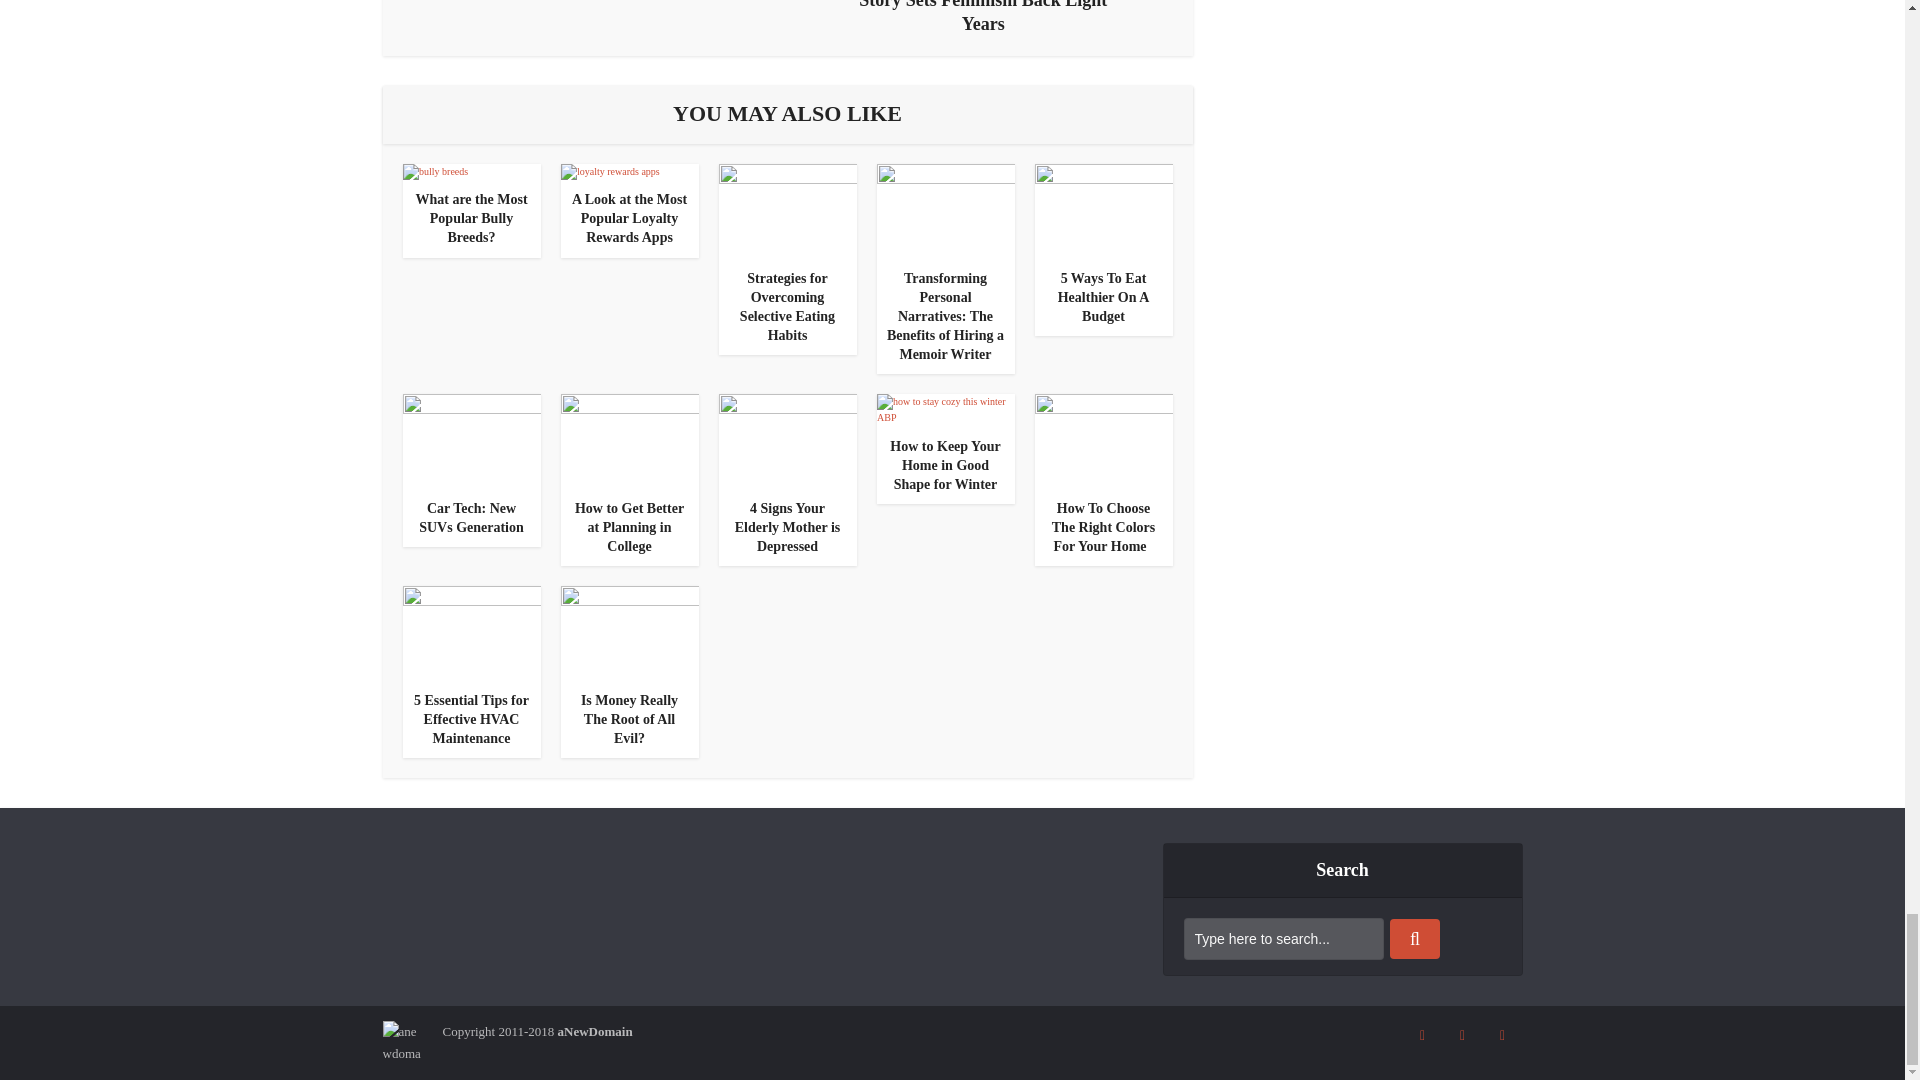 This screenshot has width=1920, height=1080. I want to click on 5 Ways To Eat Healthier On A Budget, so click(1102, 209).